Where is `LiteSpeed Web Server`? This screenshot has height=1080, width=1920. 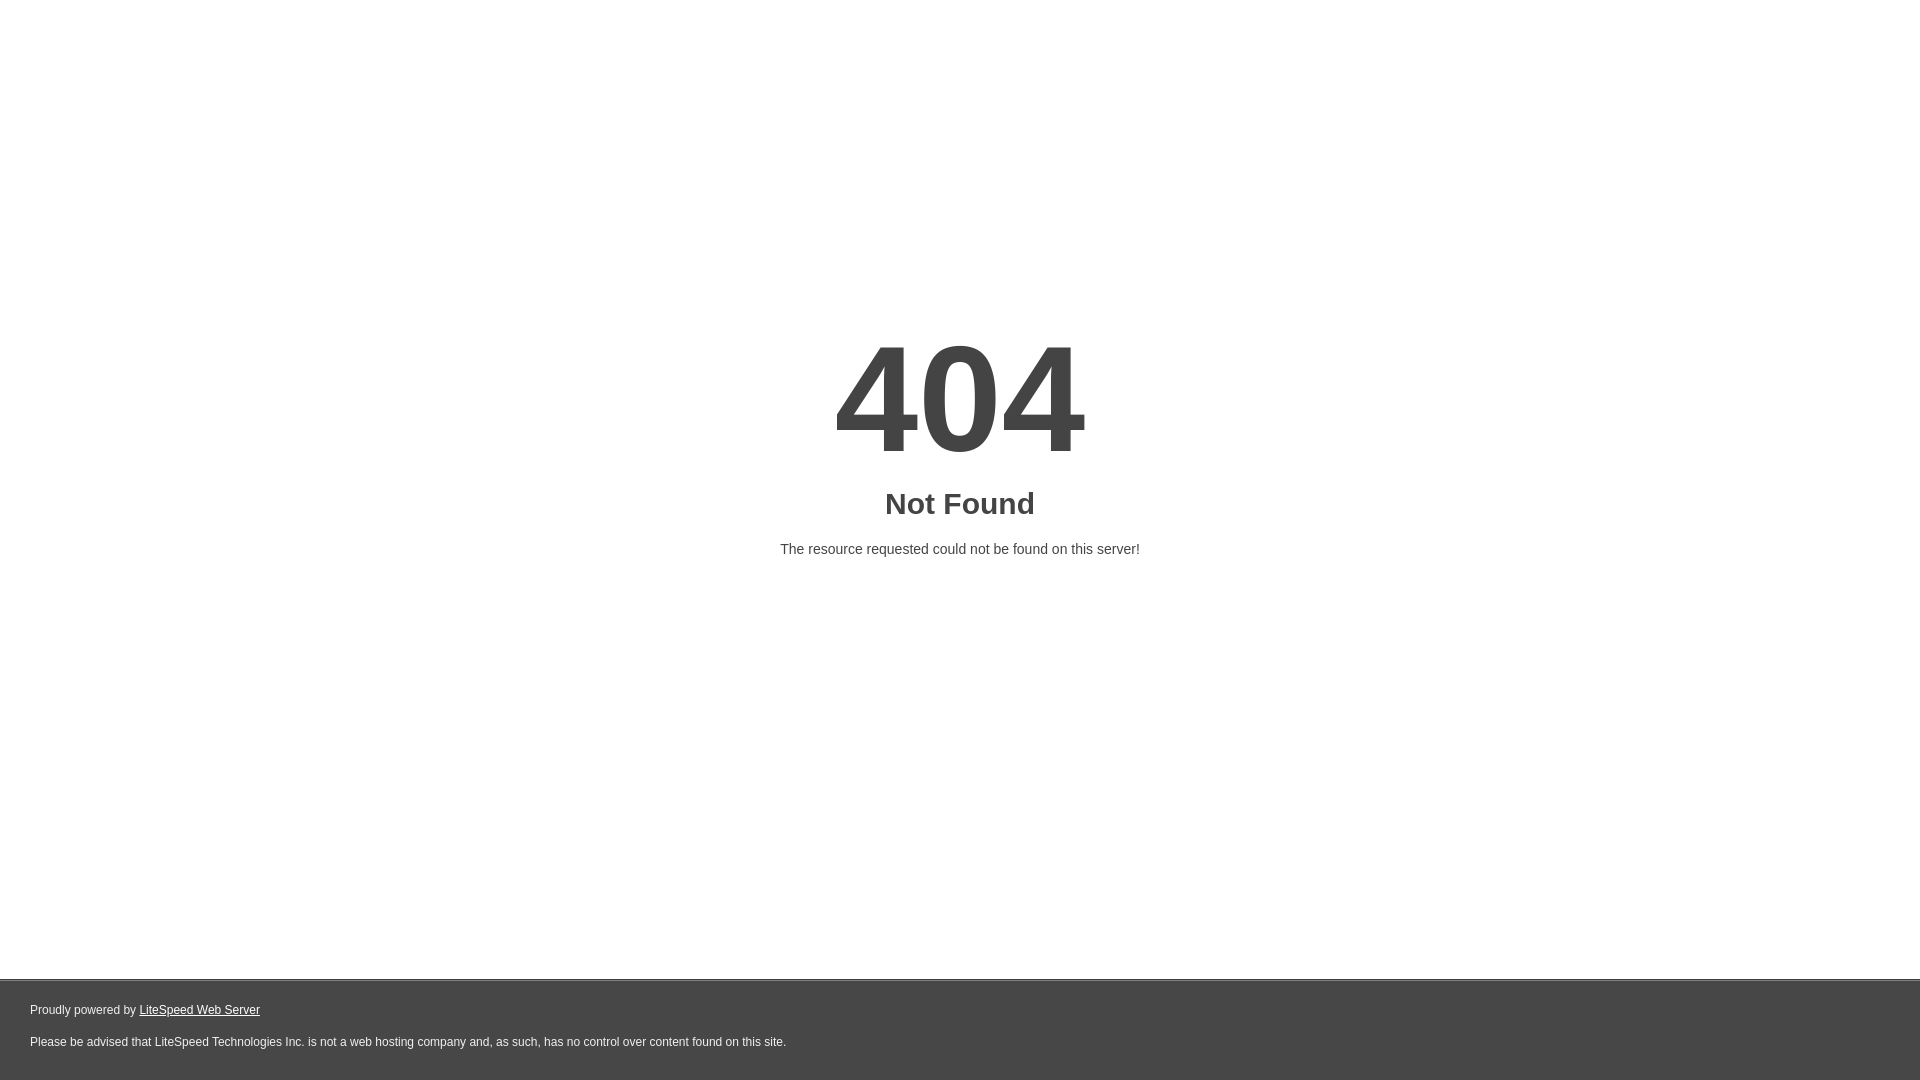
LiteSpeed Web Server is located at coordinates (200, 1010).